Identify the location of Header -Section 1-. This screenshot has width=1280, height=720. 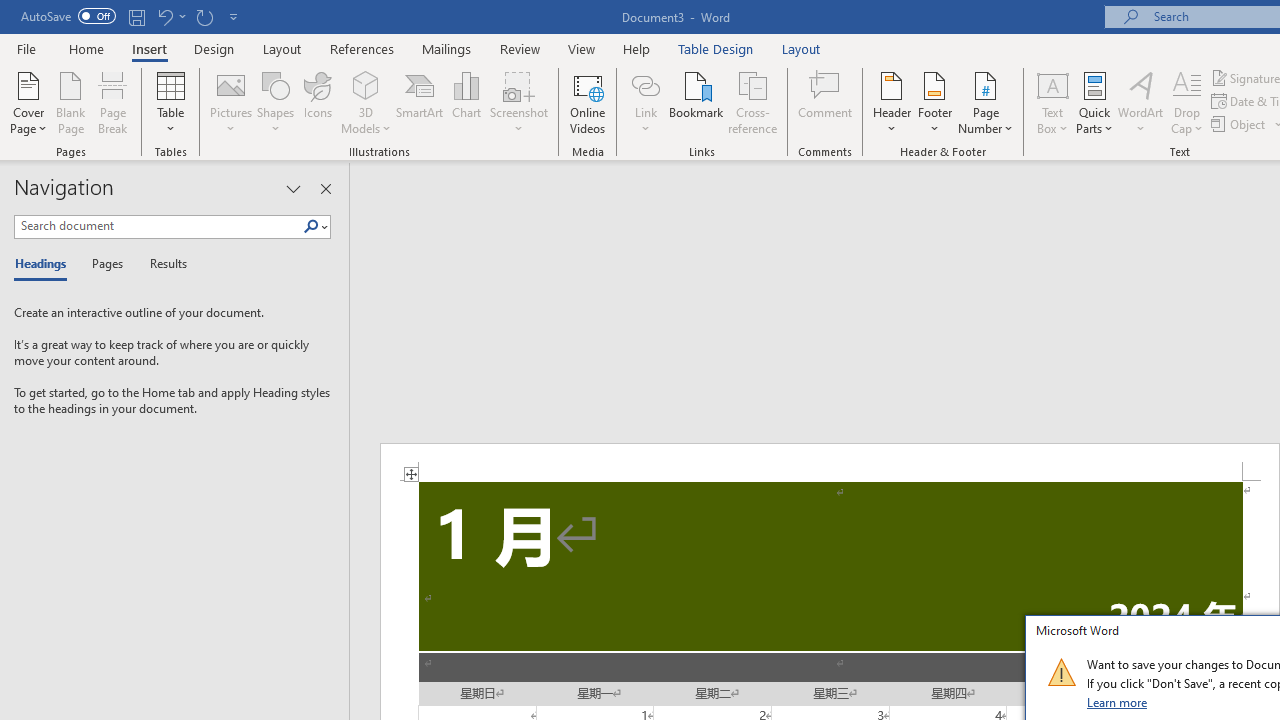
(830, 462).